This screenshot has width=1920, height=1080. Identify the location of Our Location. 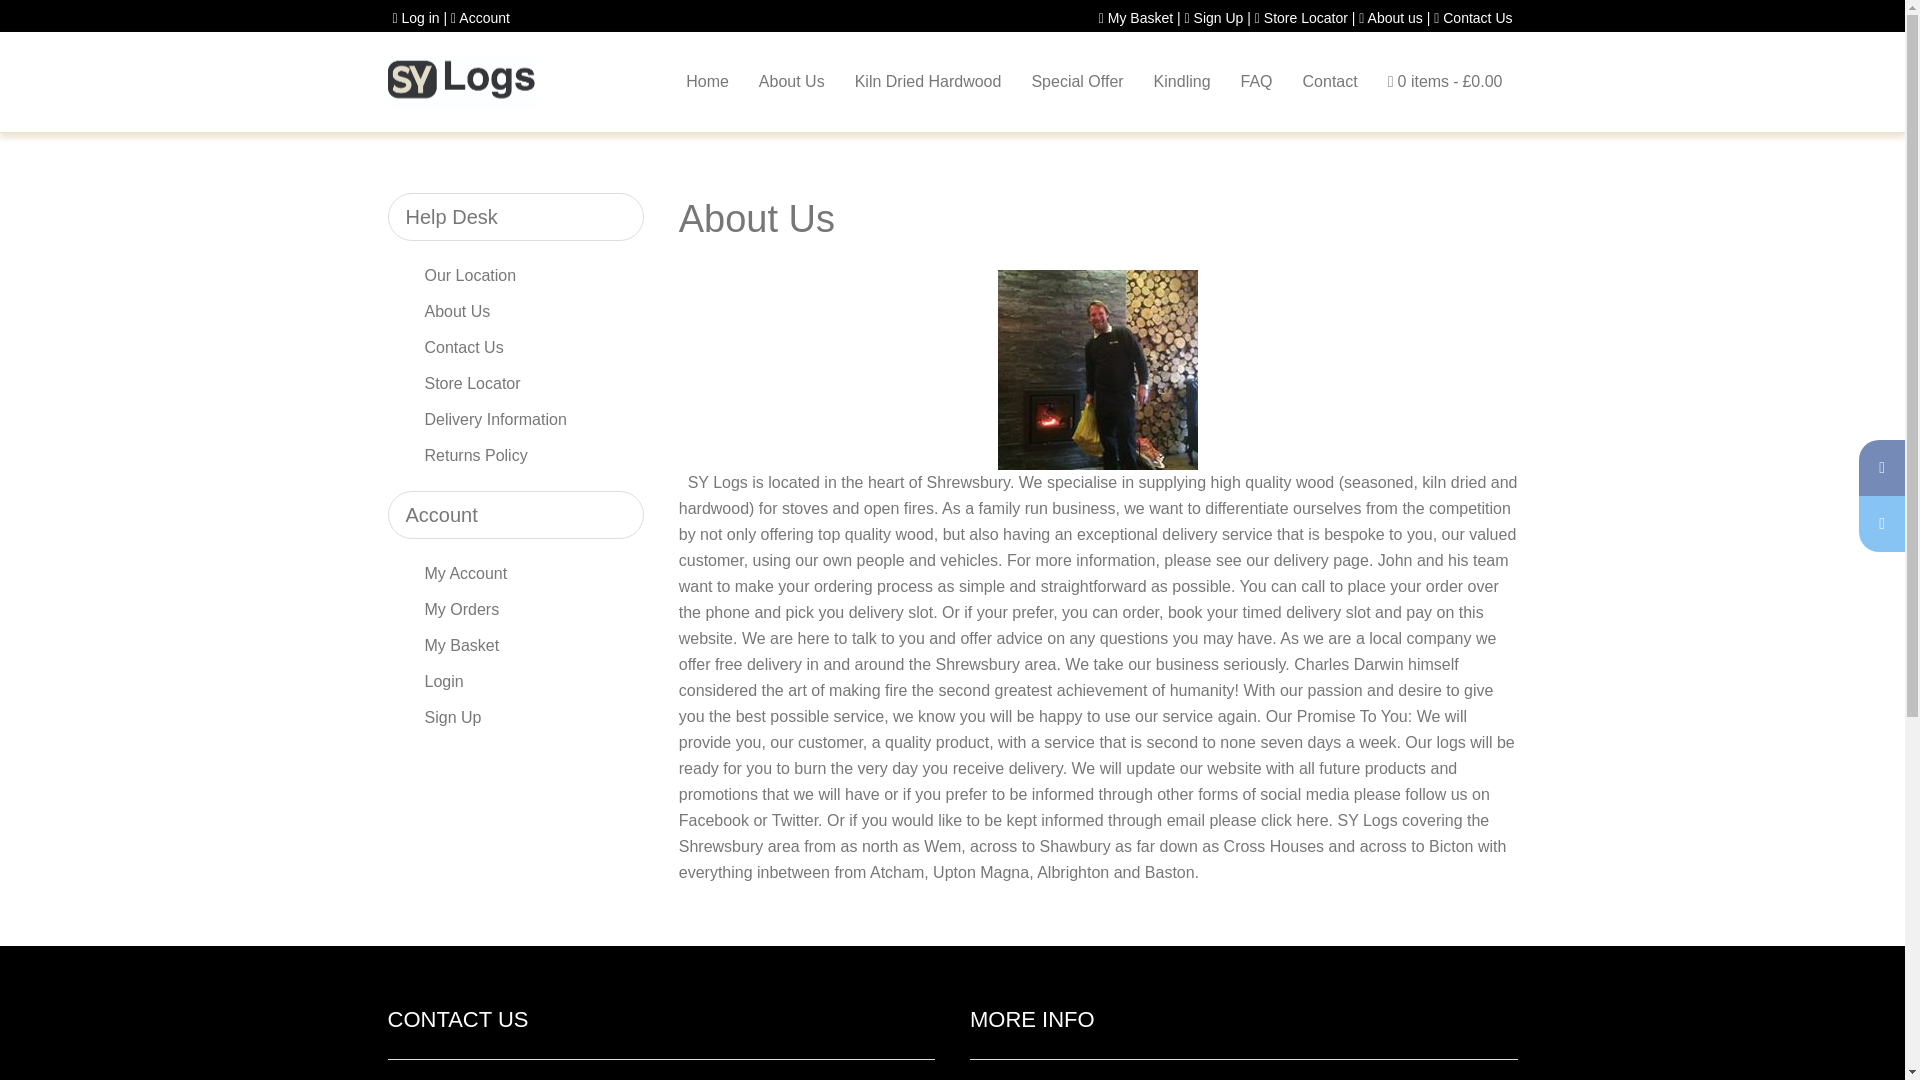
(514, 276).